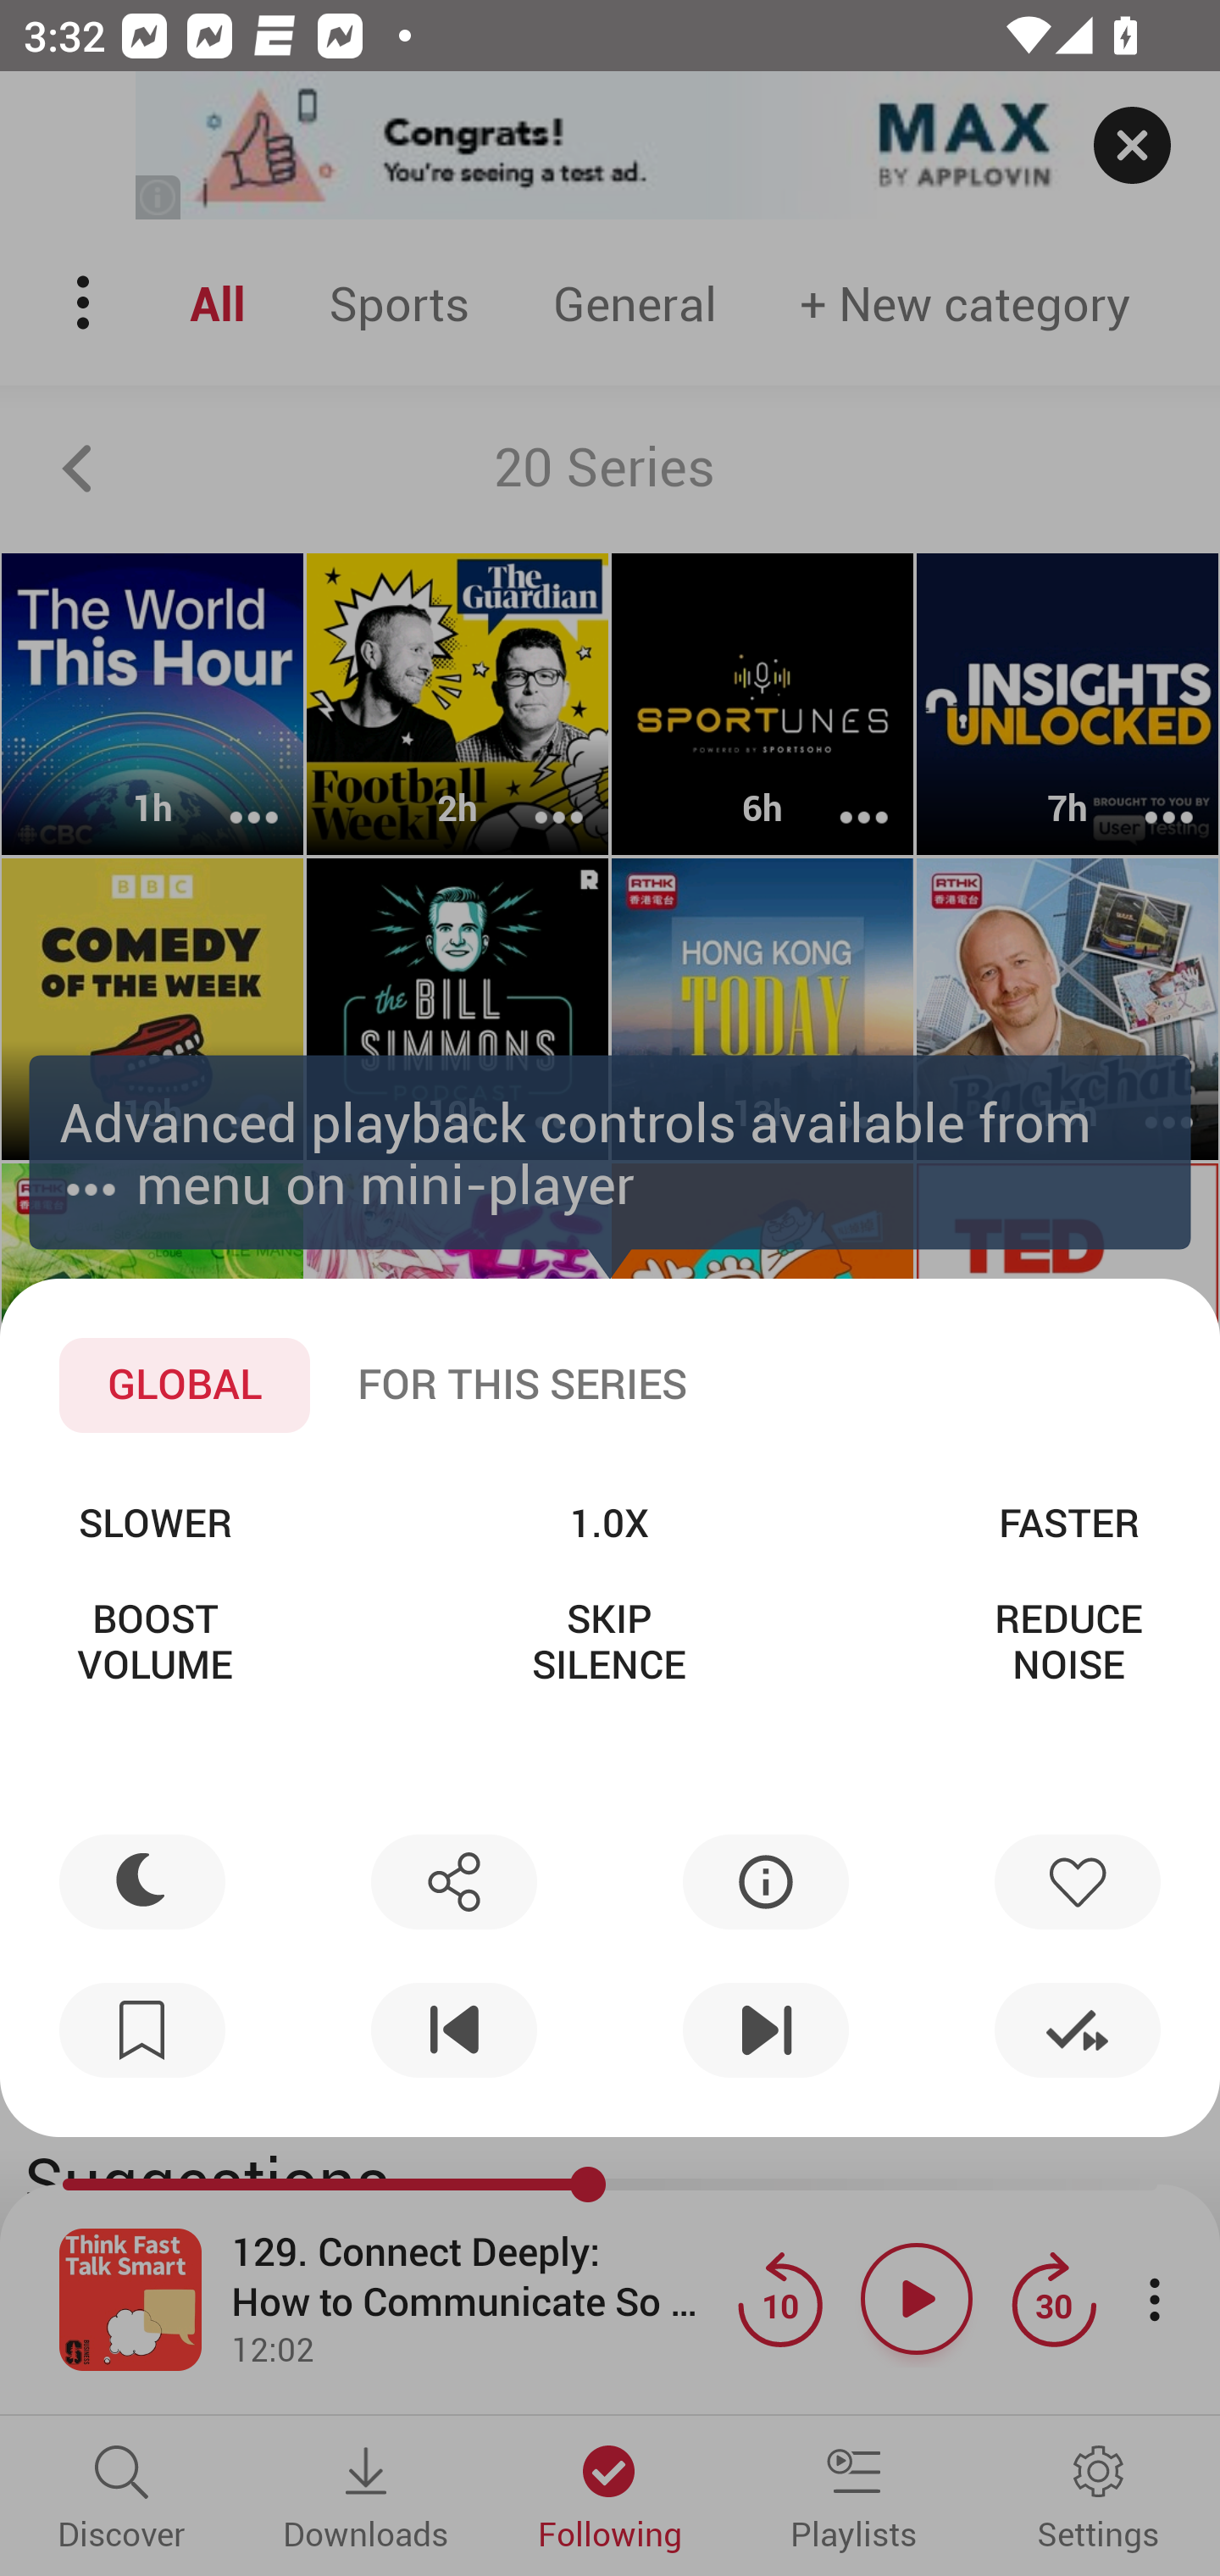 This screenshot has height=2576, width=1220. What do you see at coordinates (522, 1385) in the screenshot?
I see `FOR THIS SERIES` at bounding box center [522, 1385].